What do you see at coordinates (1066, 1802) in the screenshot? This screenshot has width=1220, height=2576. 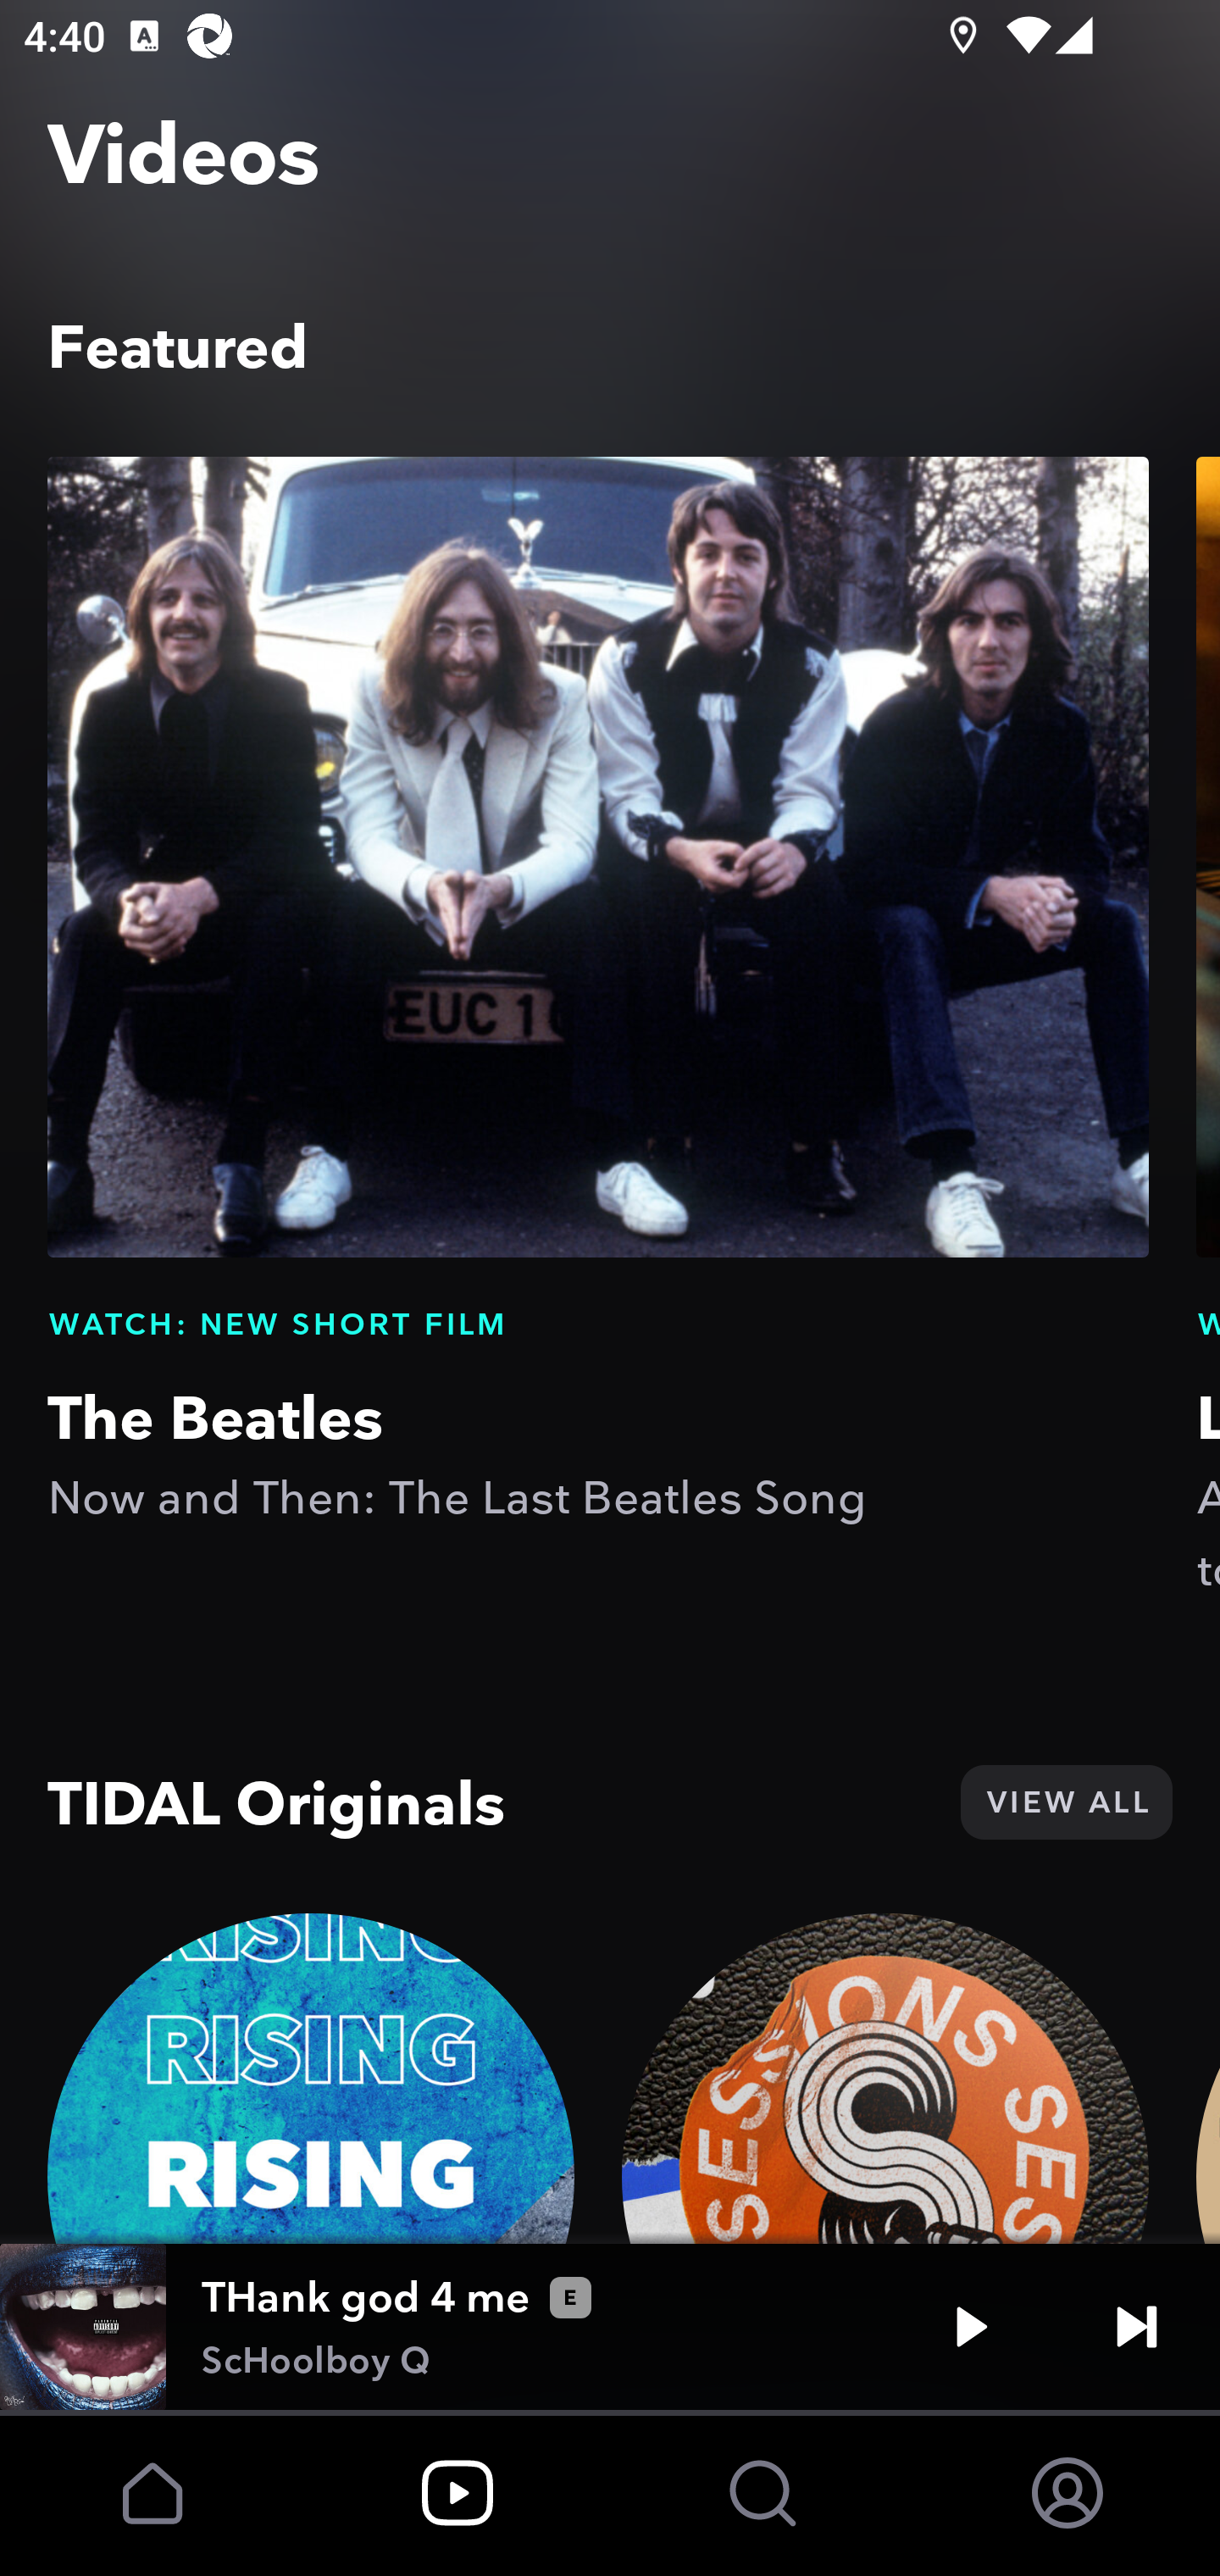 I see `VIEW ALL` at bounding box center [1066, 1802].